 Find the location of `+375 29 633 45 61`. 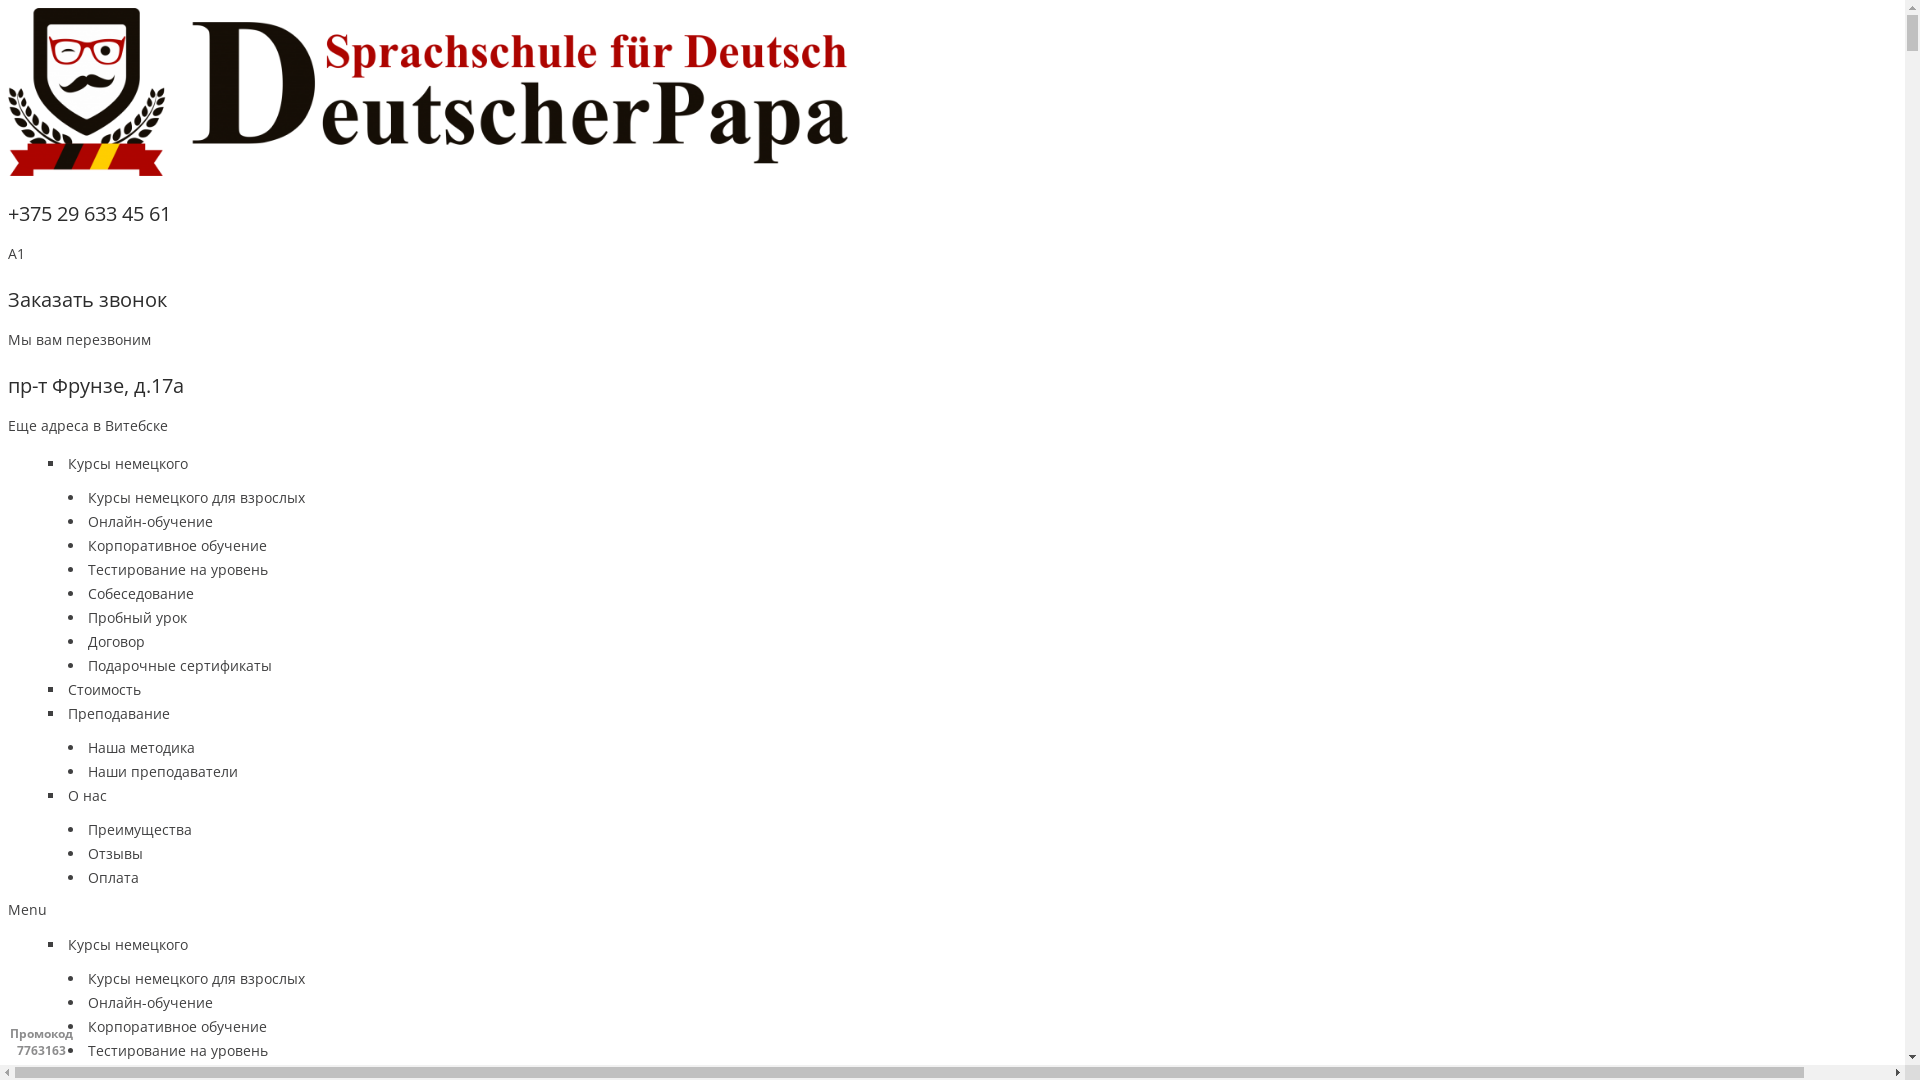

+375 29 633 45 61 is located at coordinates (90, 214).